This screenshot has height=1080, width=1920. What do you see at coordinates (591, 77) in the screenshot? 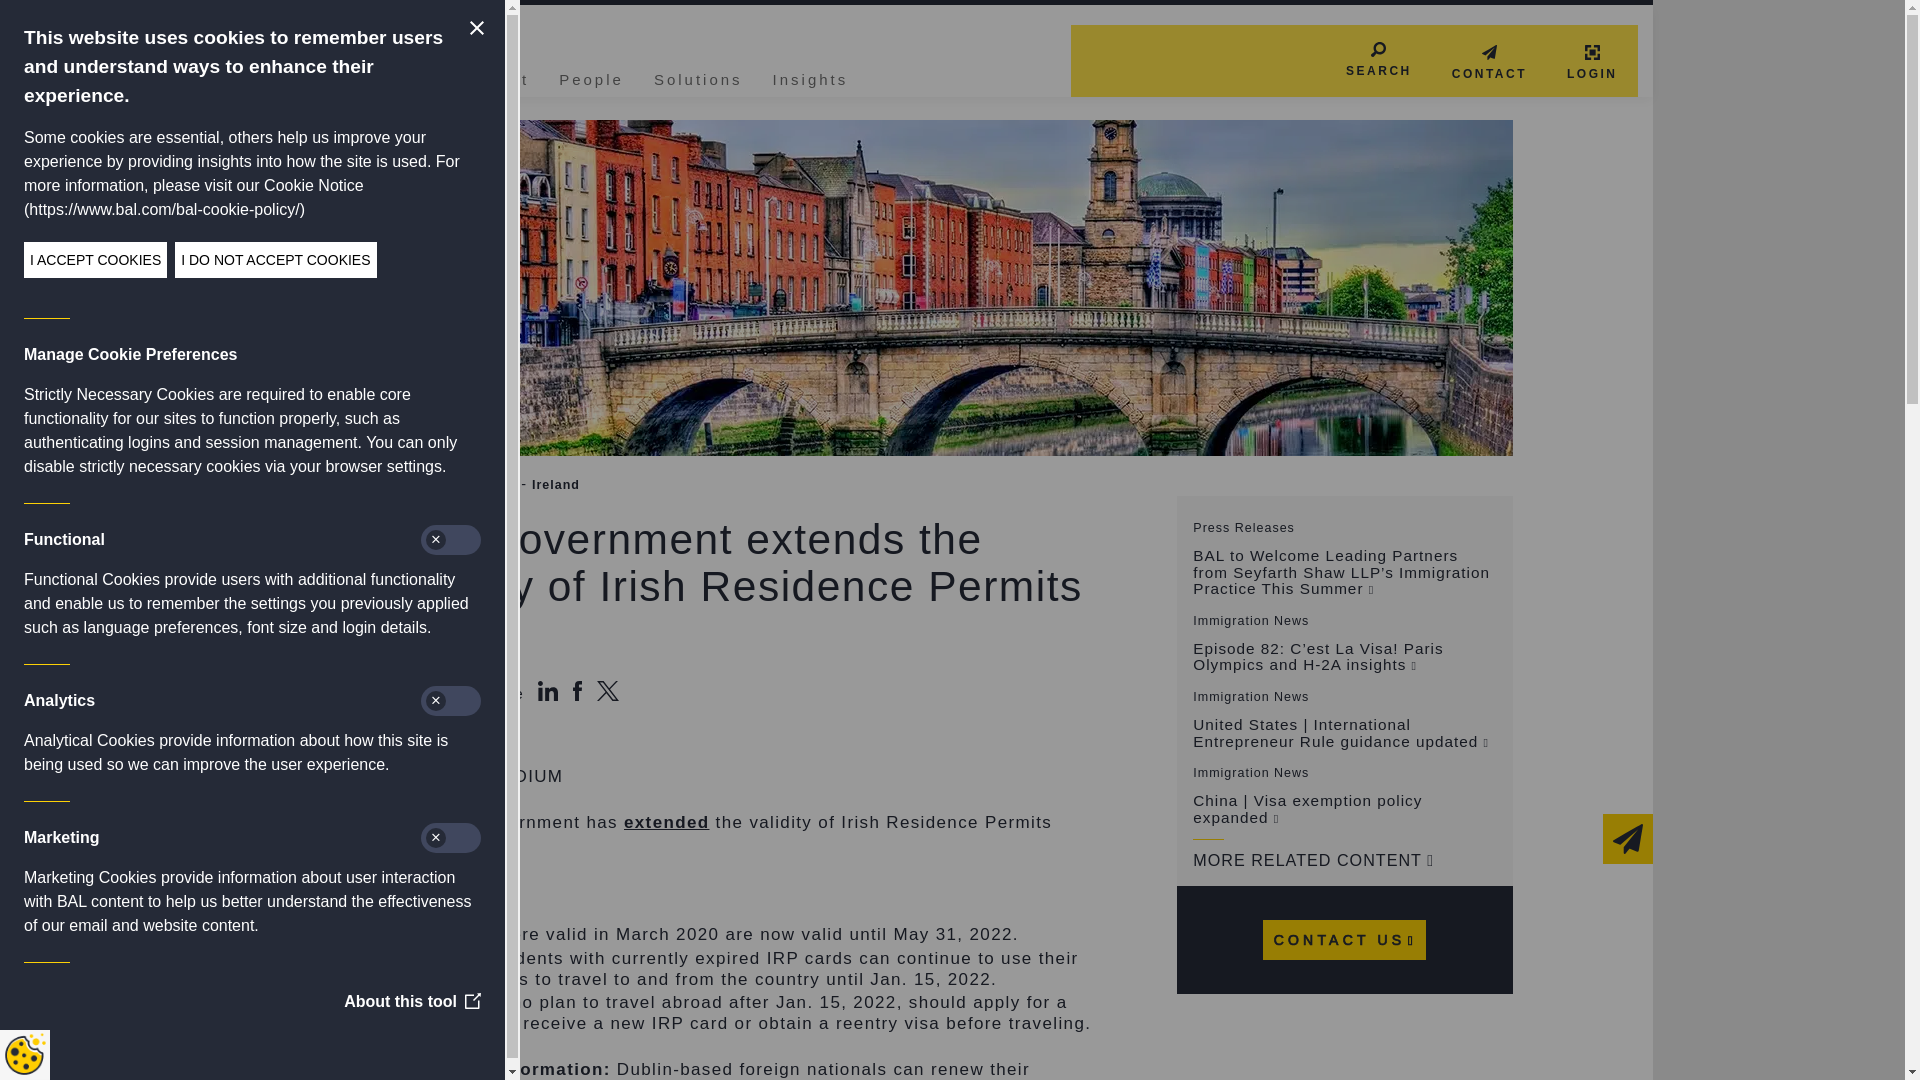
I see `People` at bounding box center [591, 77].